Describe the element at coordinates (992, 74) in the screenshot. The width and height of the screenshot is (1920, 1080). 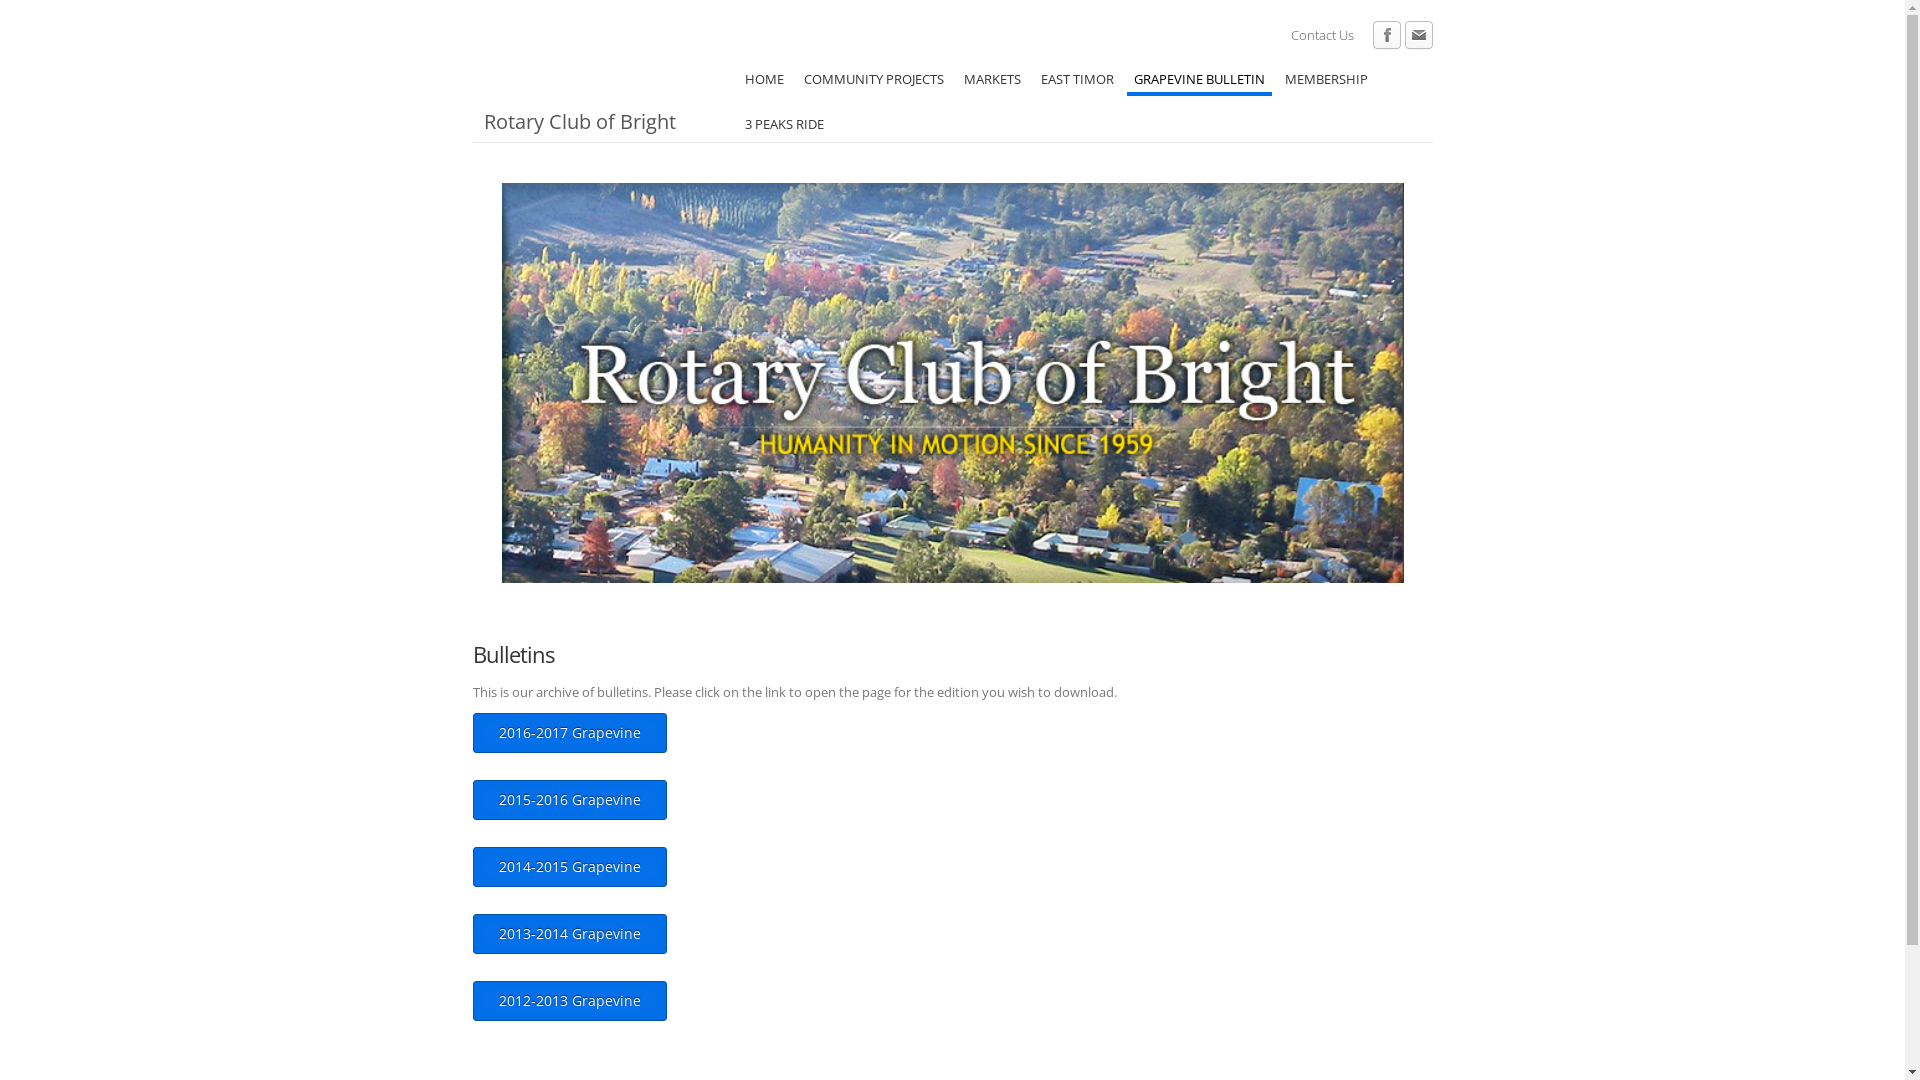
I see `MARKETS` at that location.